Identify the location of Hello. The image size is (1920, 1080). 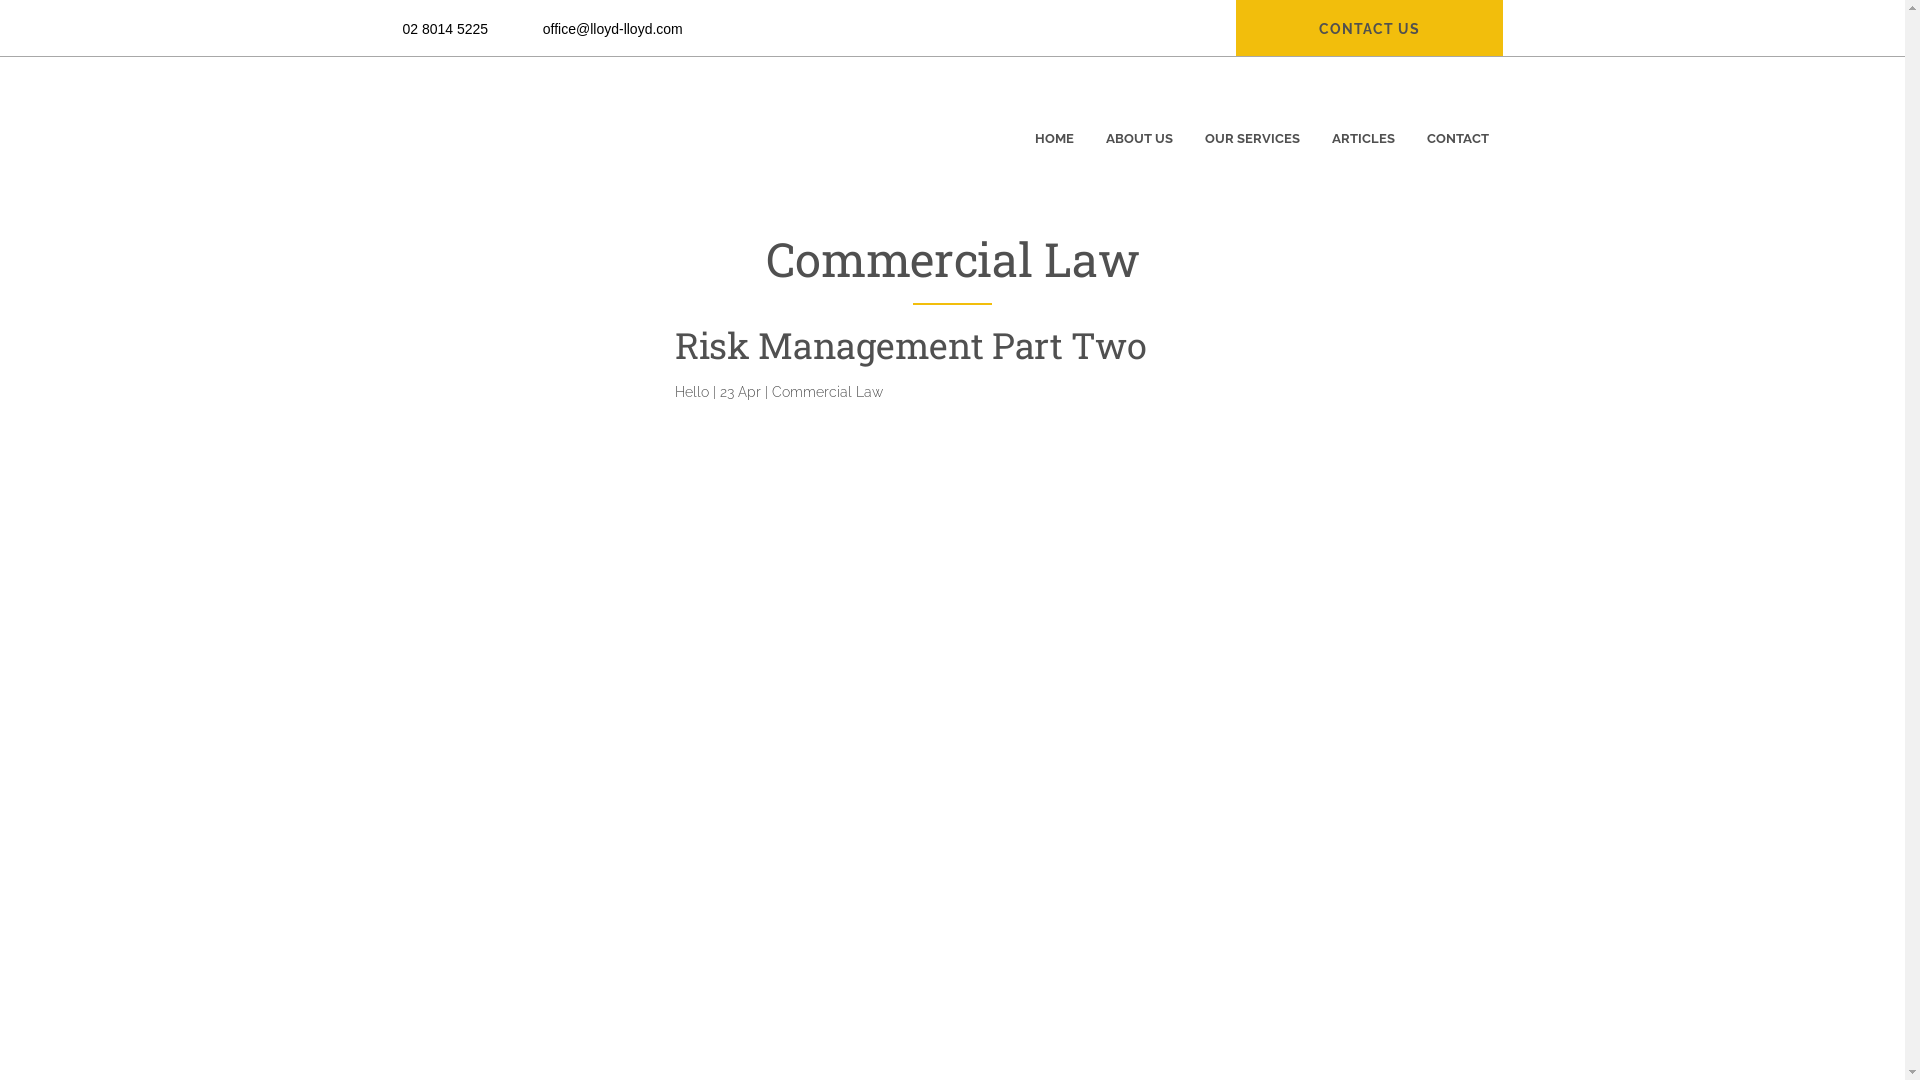
(692, 392).